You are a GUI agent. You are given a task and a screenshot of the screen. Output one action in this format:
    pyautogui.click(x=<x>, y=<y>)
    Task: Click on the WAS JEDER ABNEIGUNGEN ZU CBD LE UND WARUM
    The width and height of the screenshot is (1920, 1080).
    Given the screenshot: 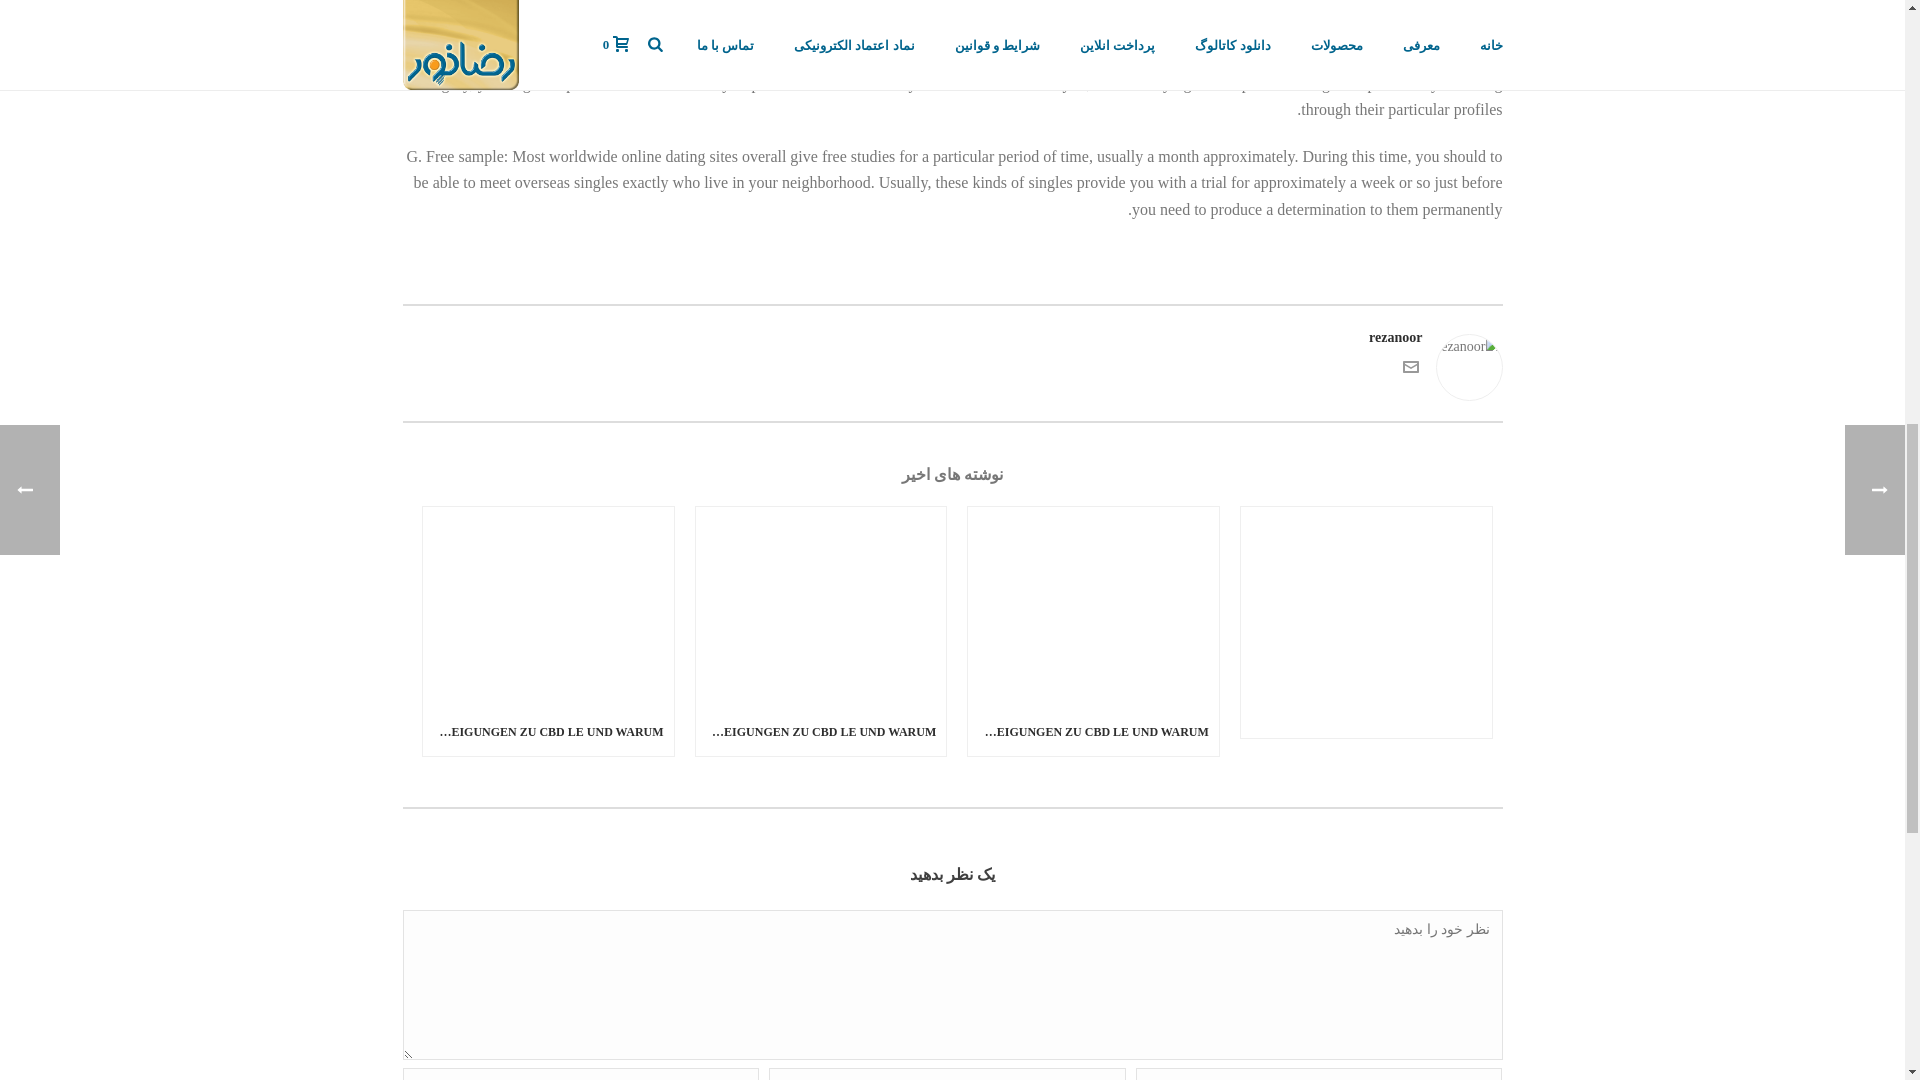 What is the action you would take?
    pyautogui.click(x=1093, y=732)
    